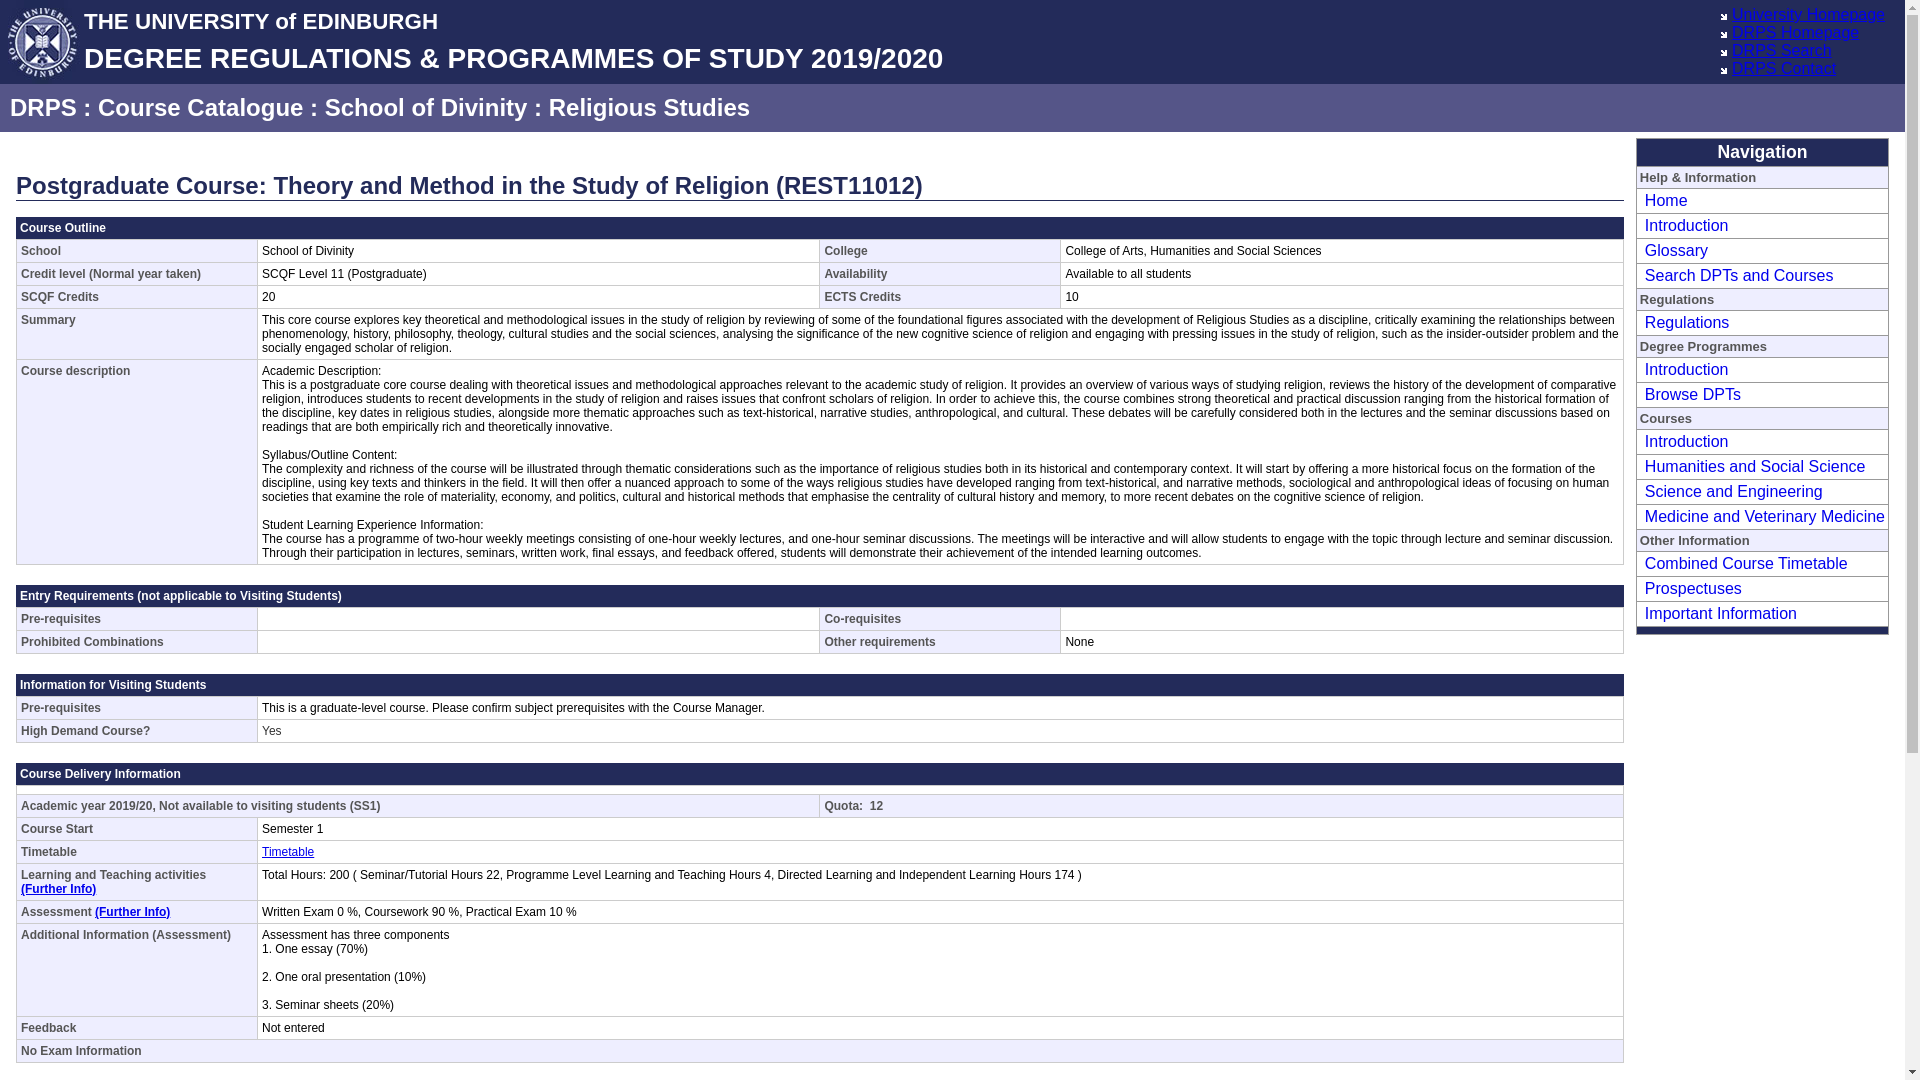  What do you see at coordinates (288, 851) in the screenshot?
I see `Timetable` at bounding box center [288, 851].